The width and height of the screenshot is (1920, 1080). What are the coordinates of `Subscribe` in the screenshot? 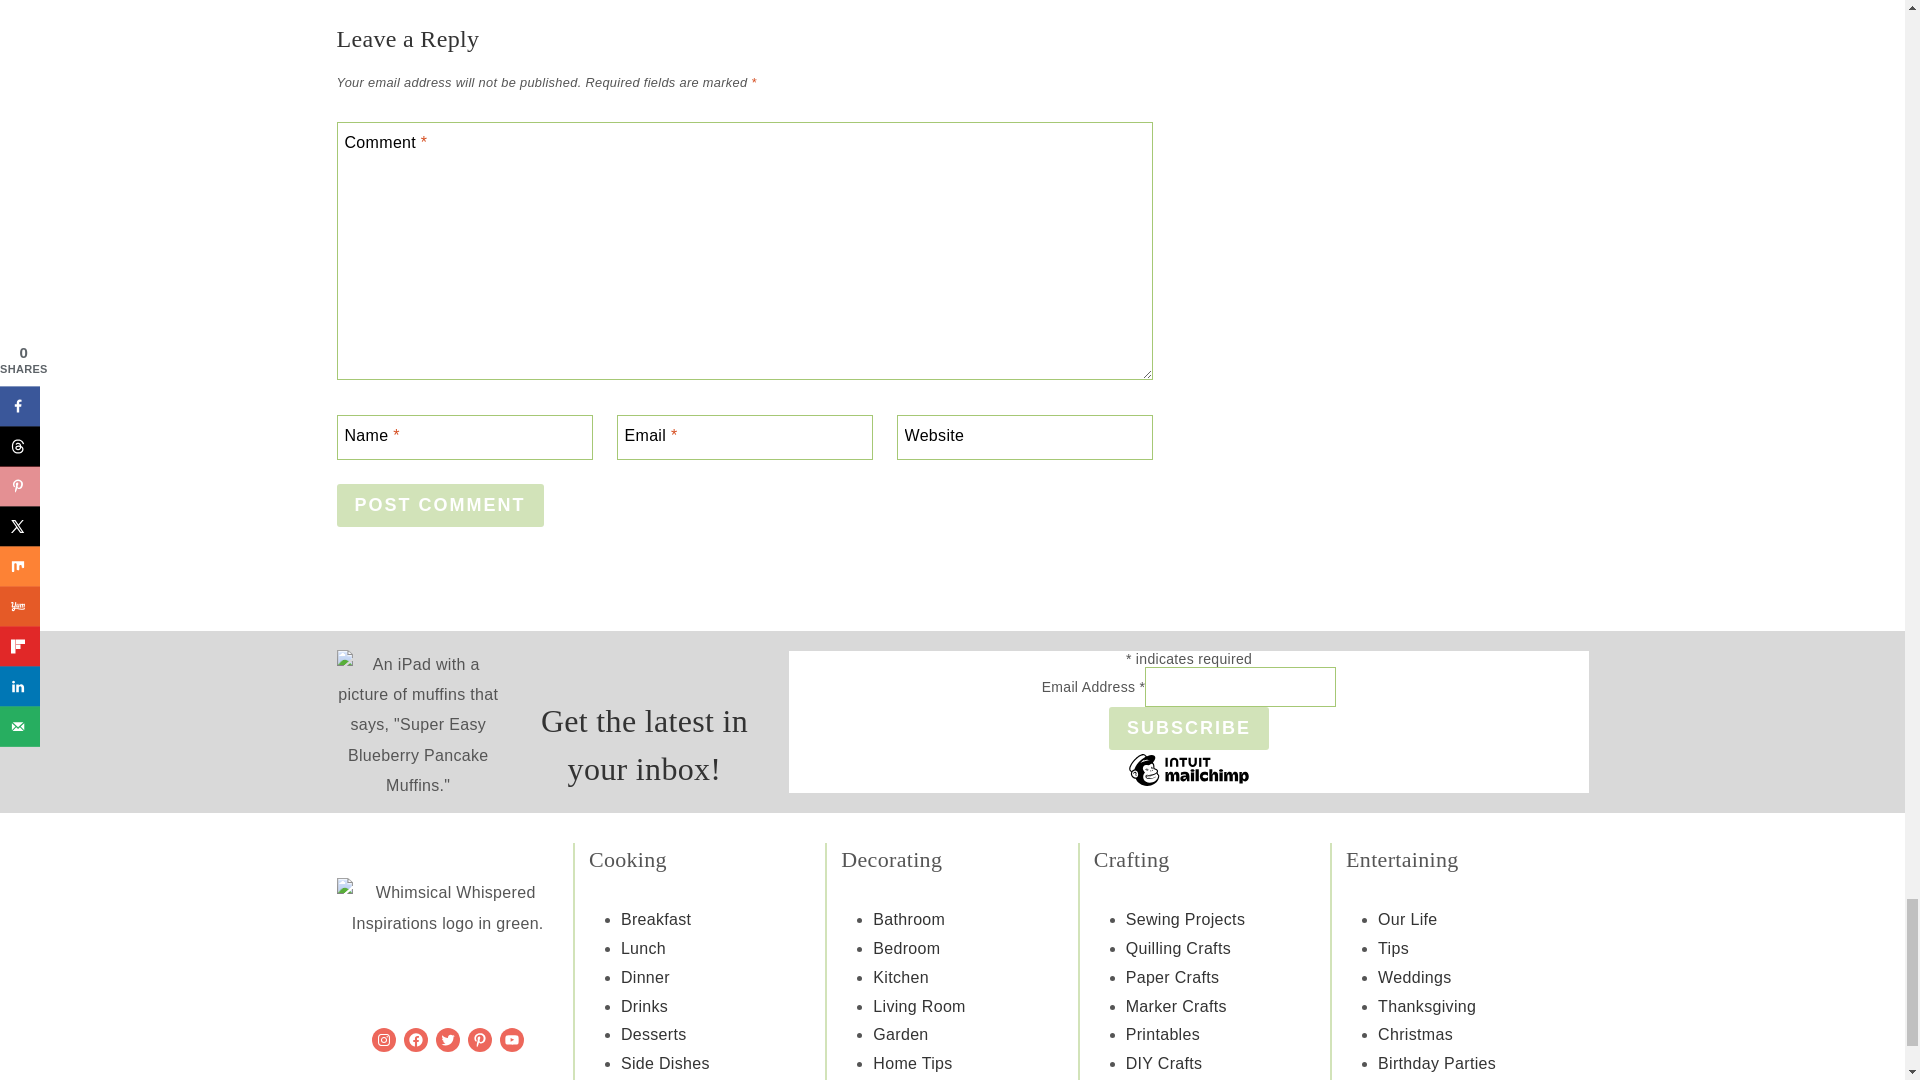 It's located at (1189, 728).